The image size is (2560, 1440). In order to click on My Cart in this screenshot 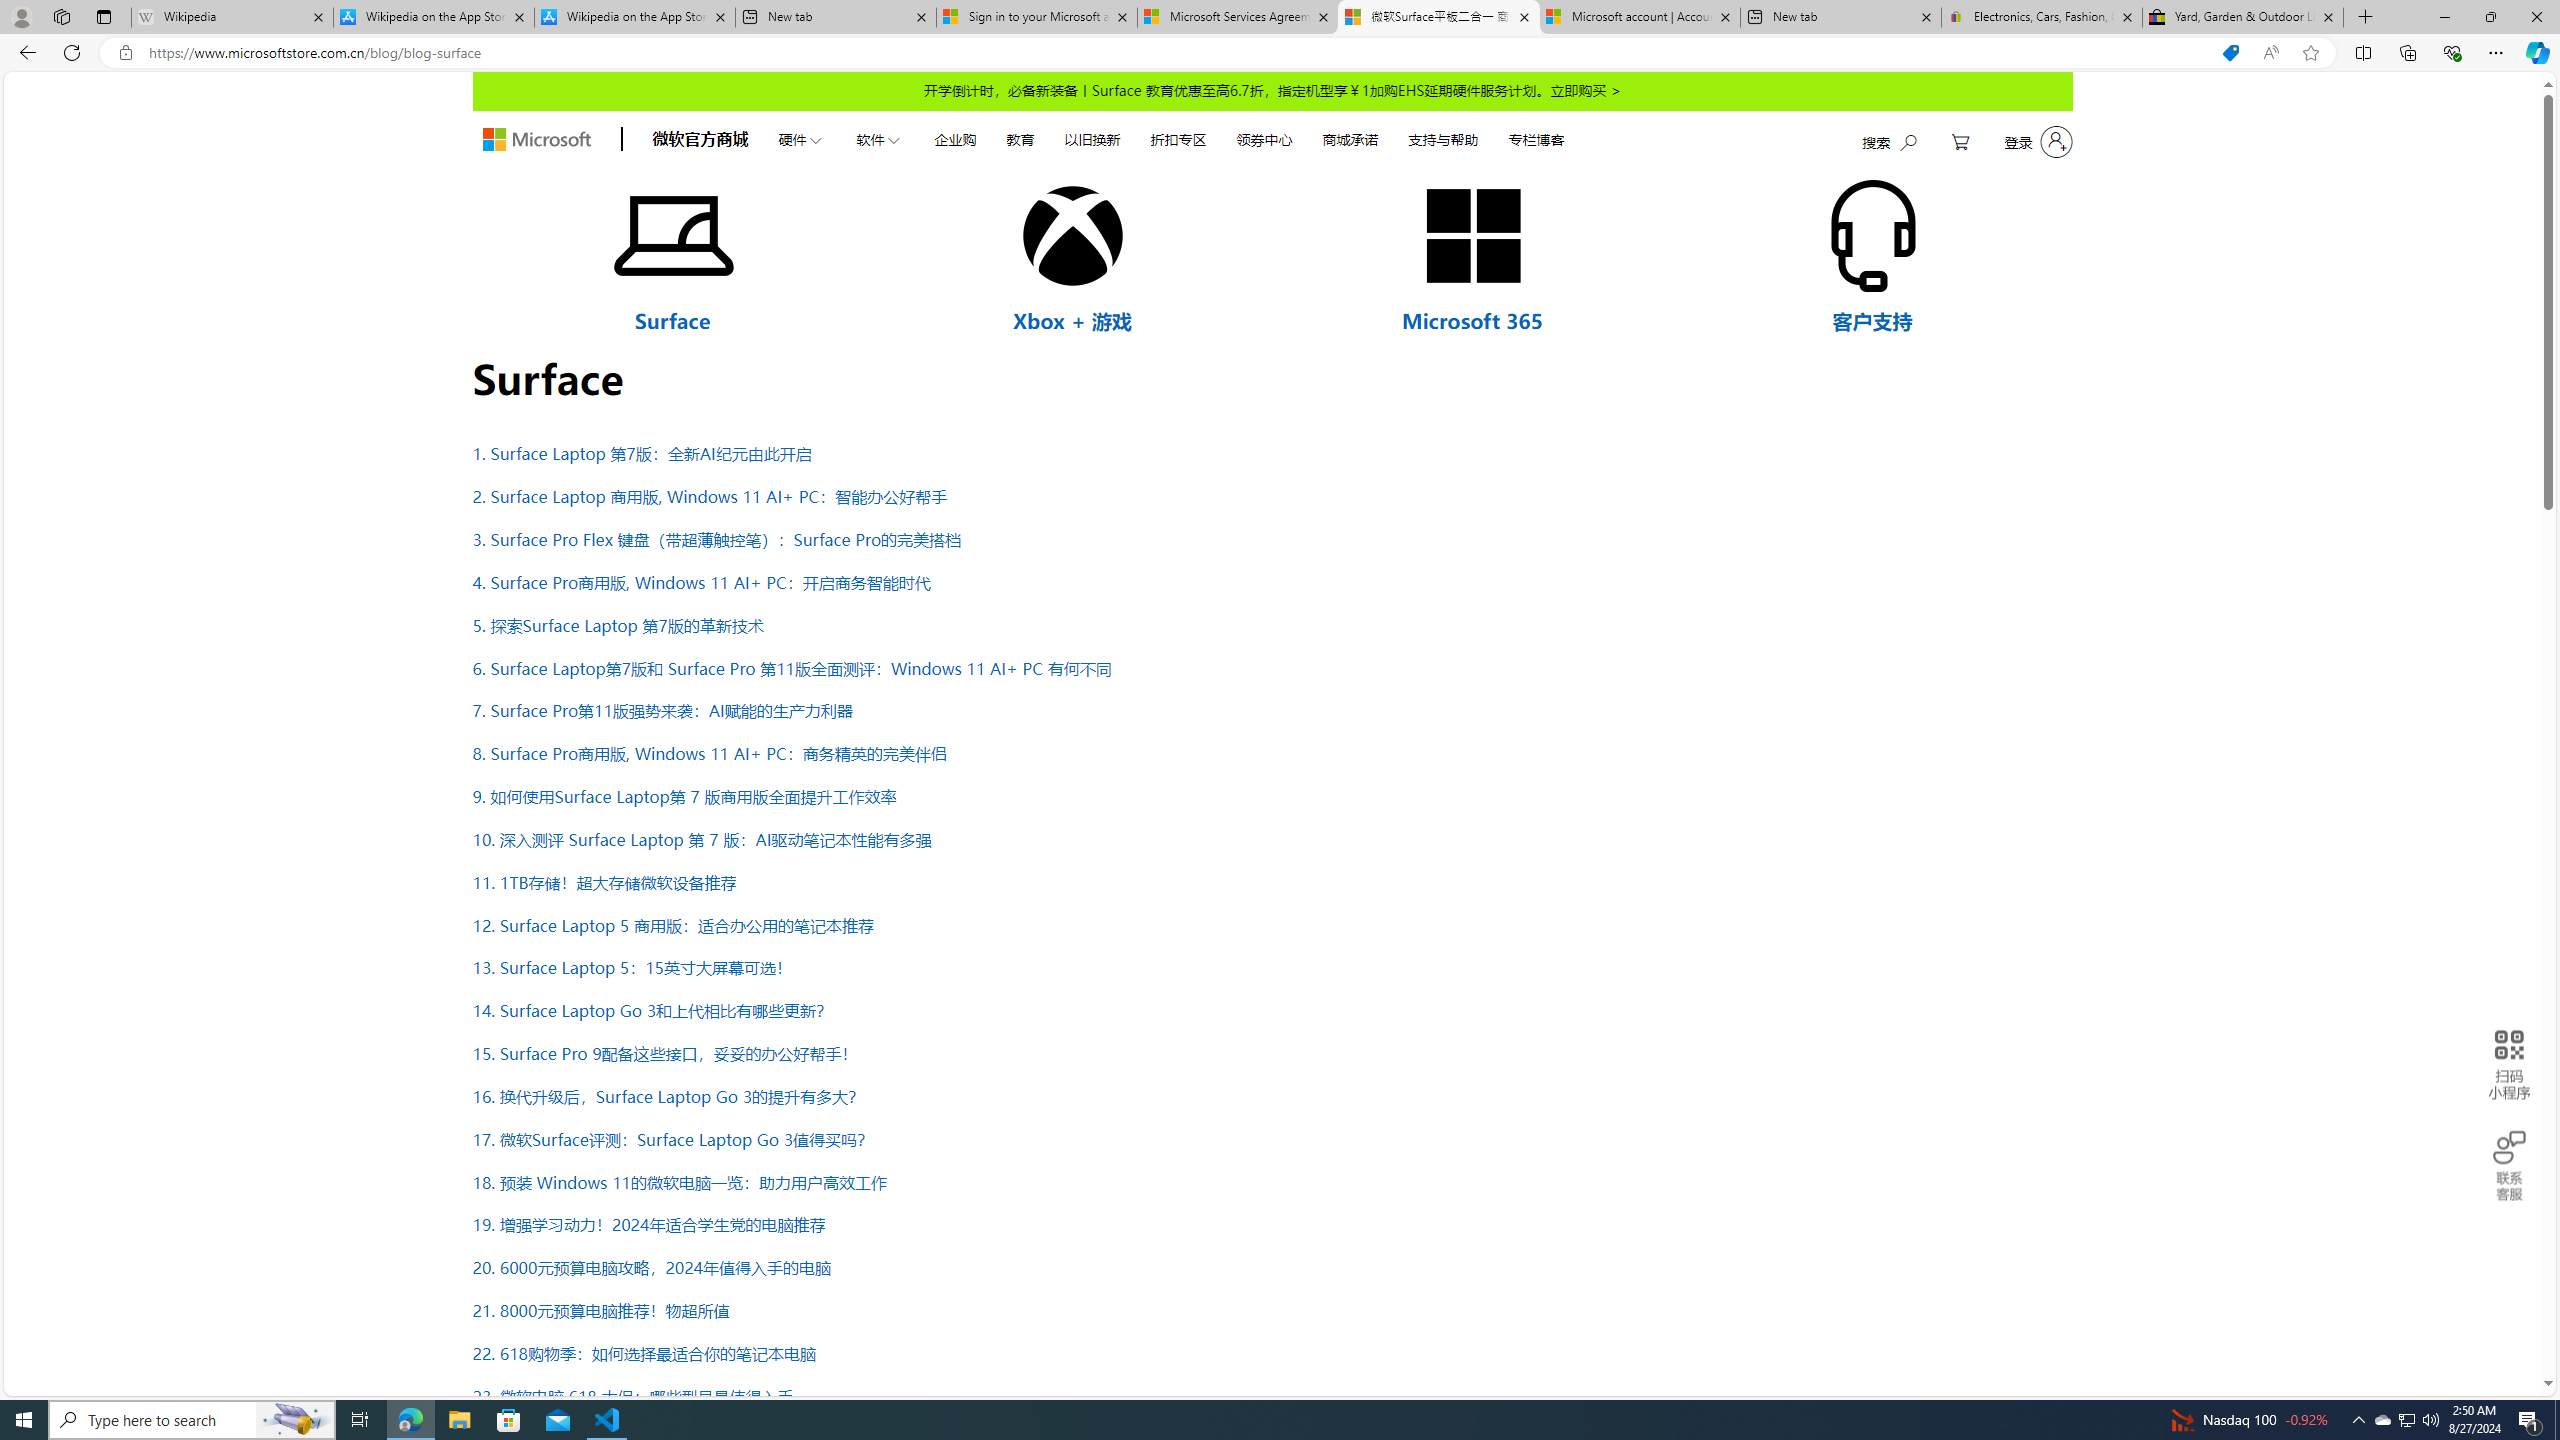, I will do `click(1960, 142)`.